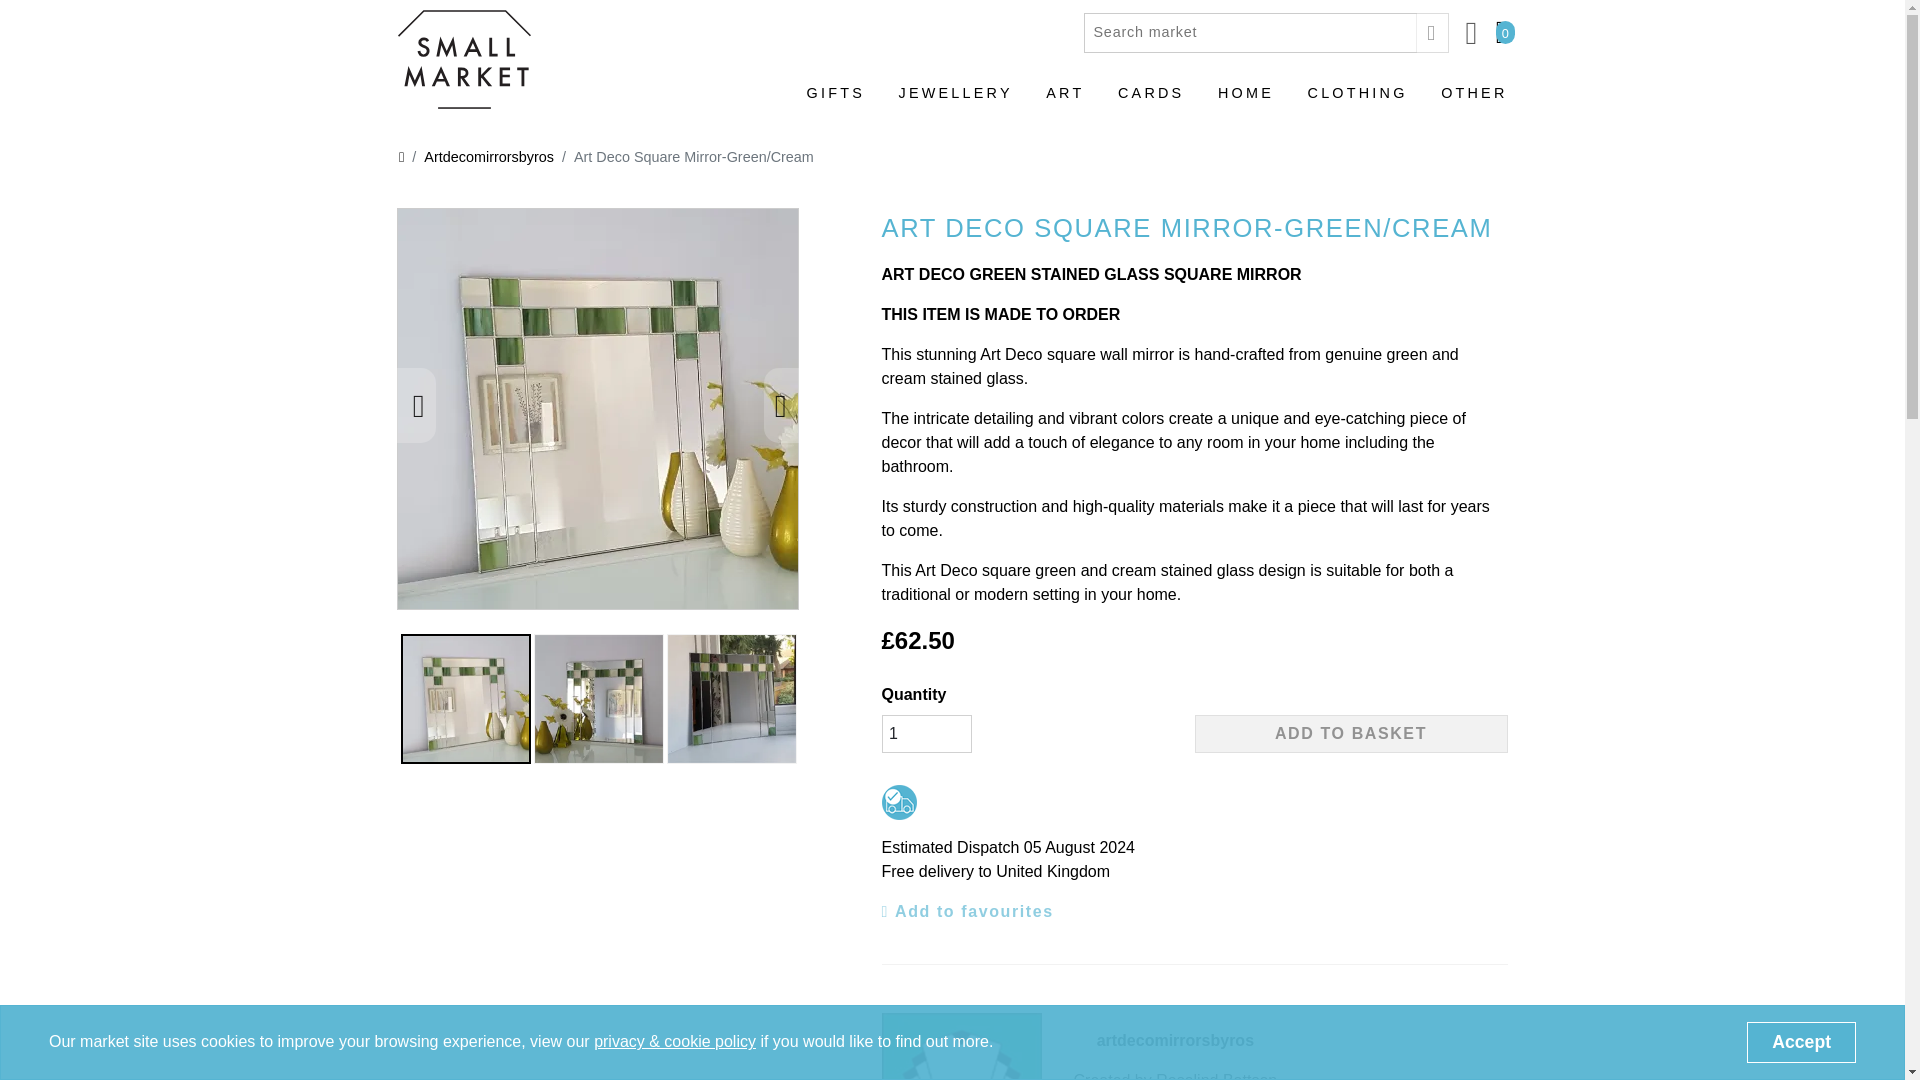 Image resolution: width=1920 pixels, height=1080 pixels. I want to click on CLOTHING, so click(1357, 102).